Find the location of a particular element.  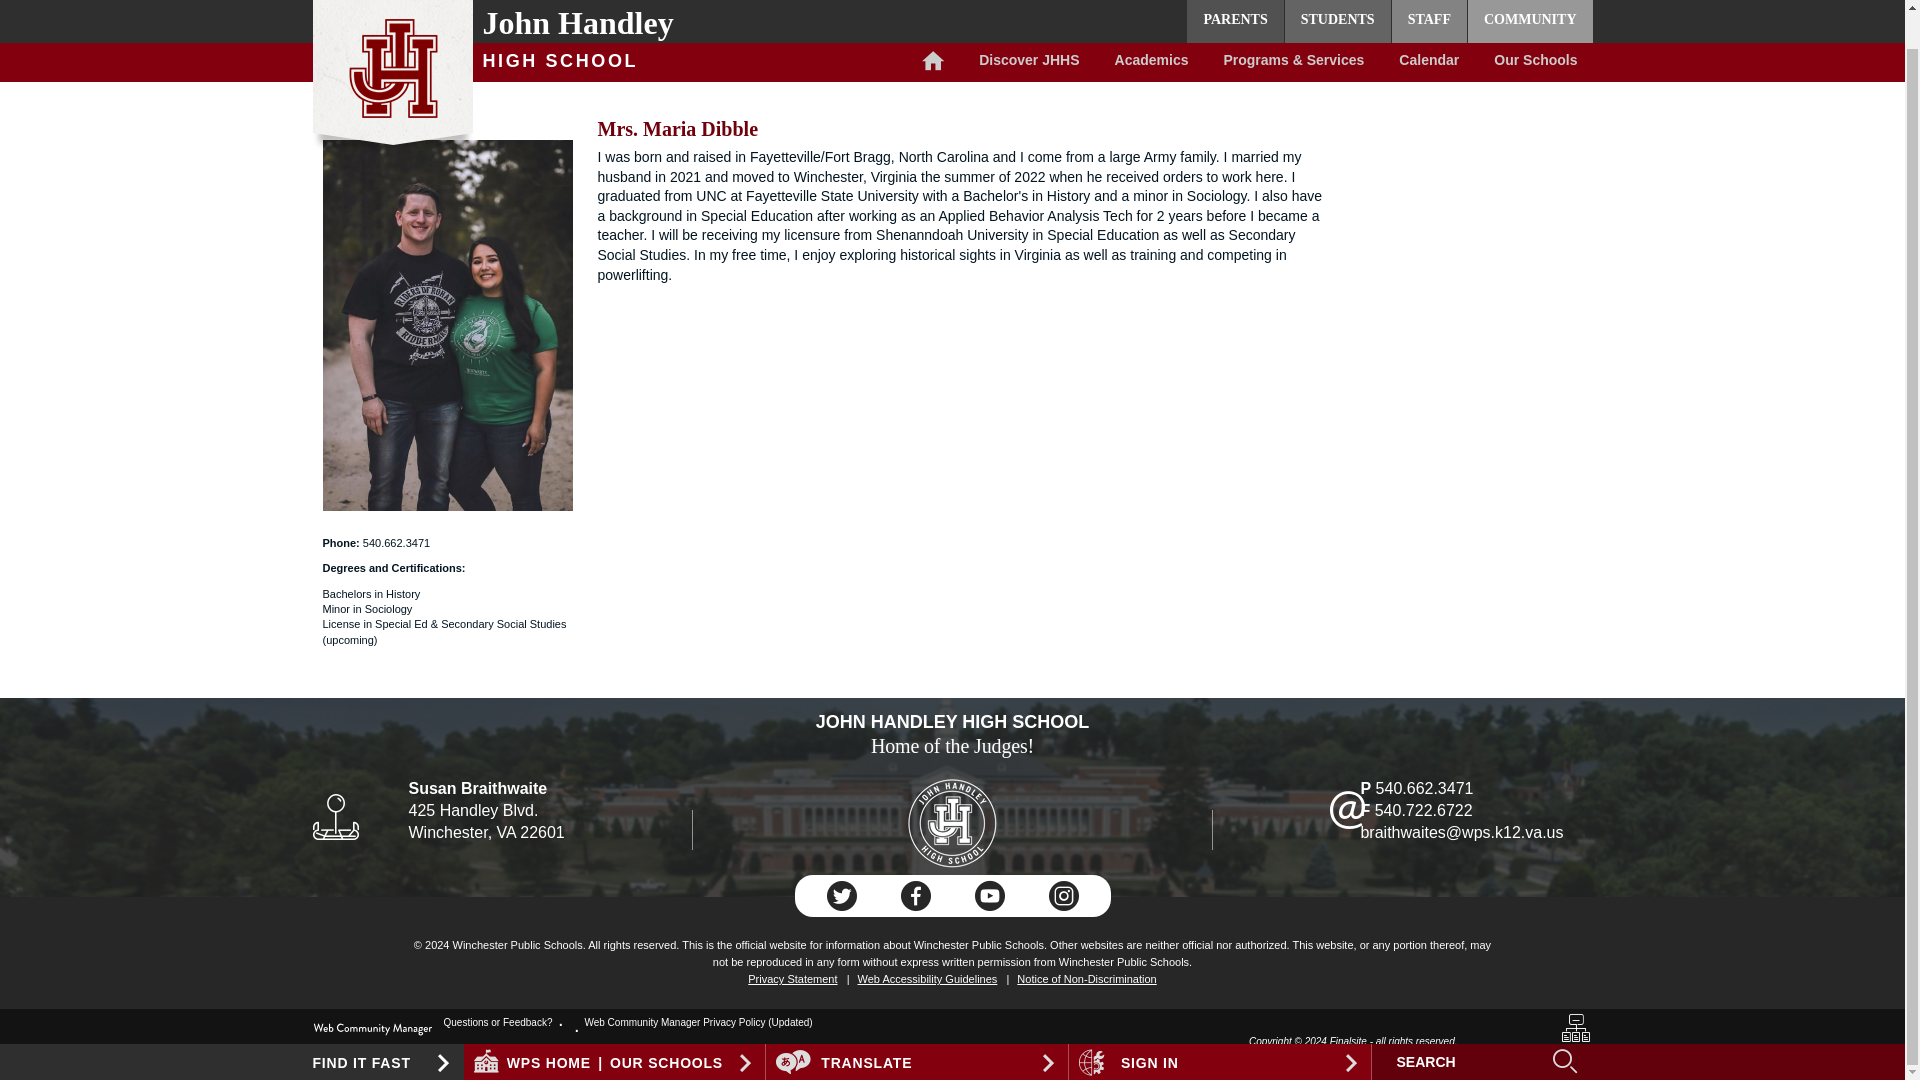

Finalsite - all rights reserved is located at coordinates (372, 1028).